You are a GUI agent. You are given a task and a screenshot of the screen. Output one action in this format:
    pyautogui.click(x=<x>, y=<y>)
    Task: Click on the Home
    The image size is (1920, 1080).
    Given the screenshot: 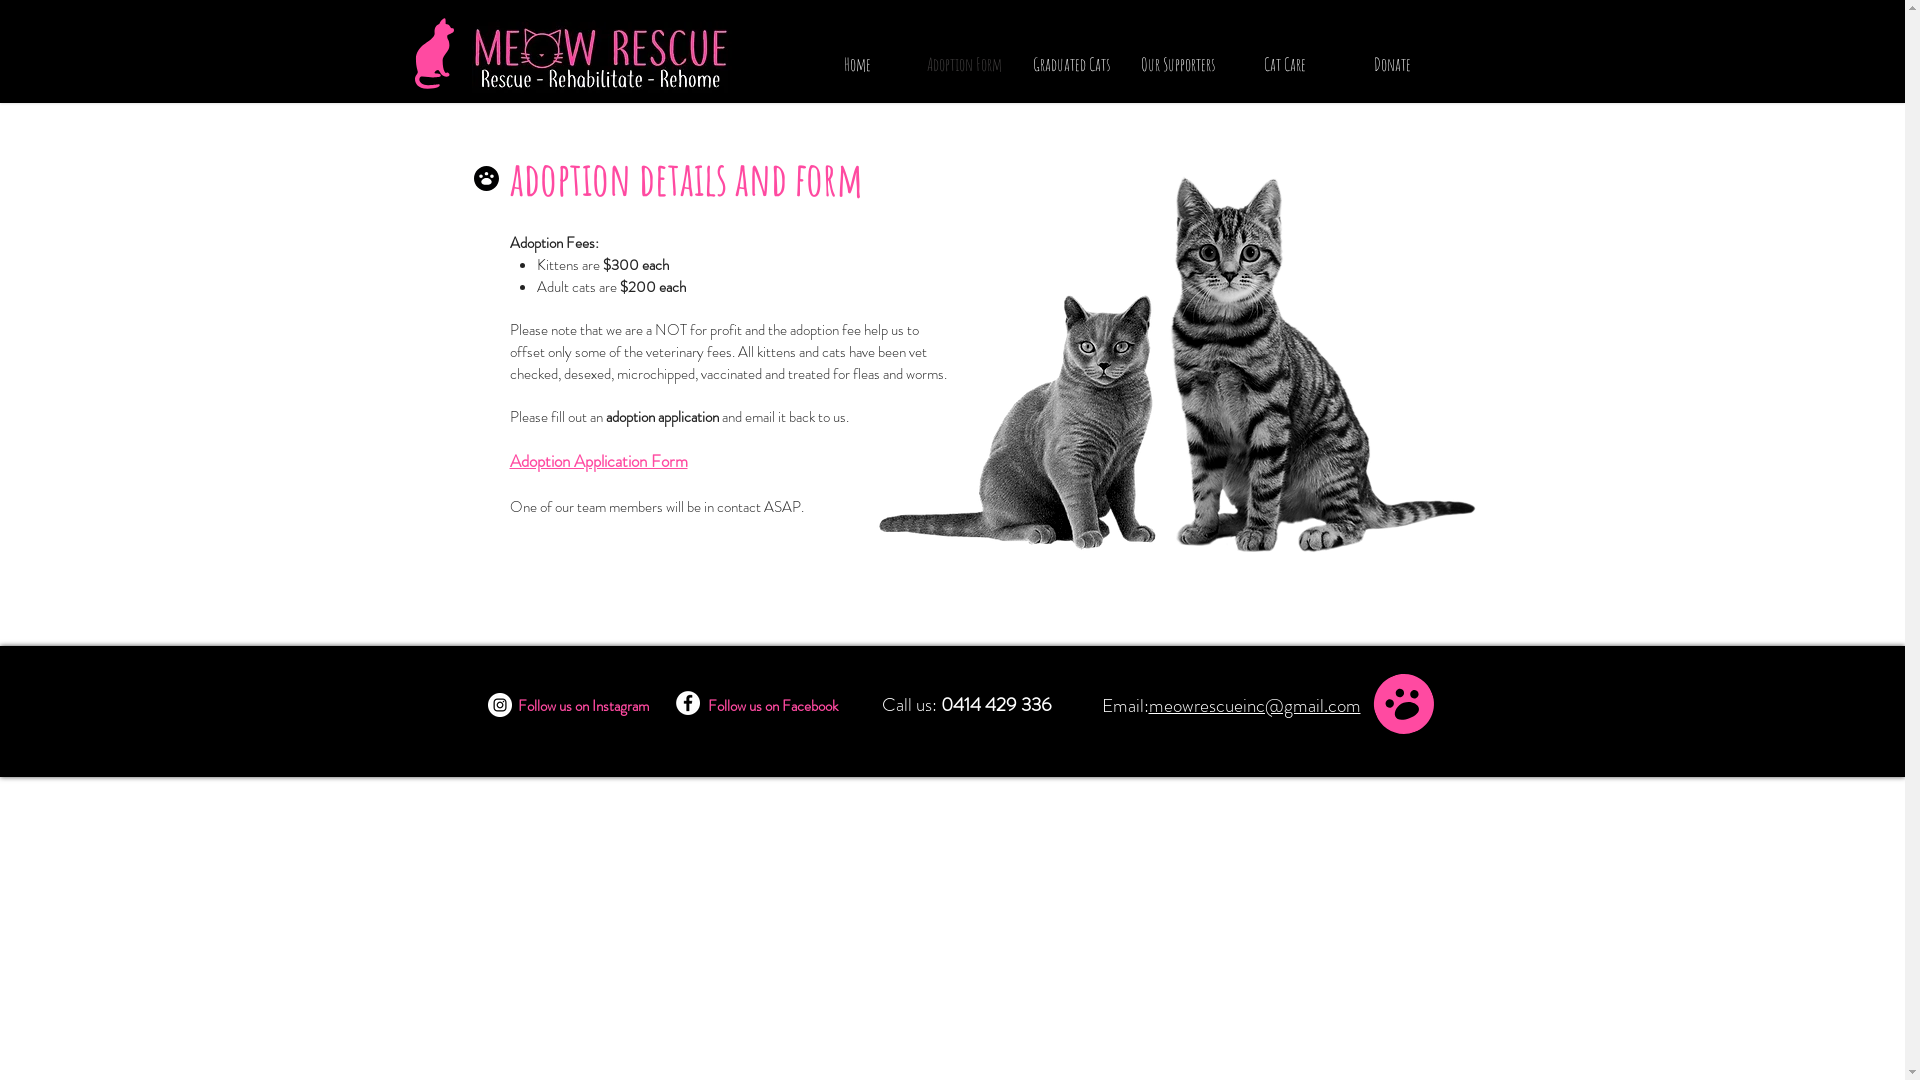 What is the action you would take?
    pyautogui.click(x=858, y=64)
    